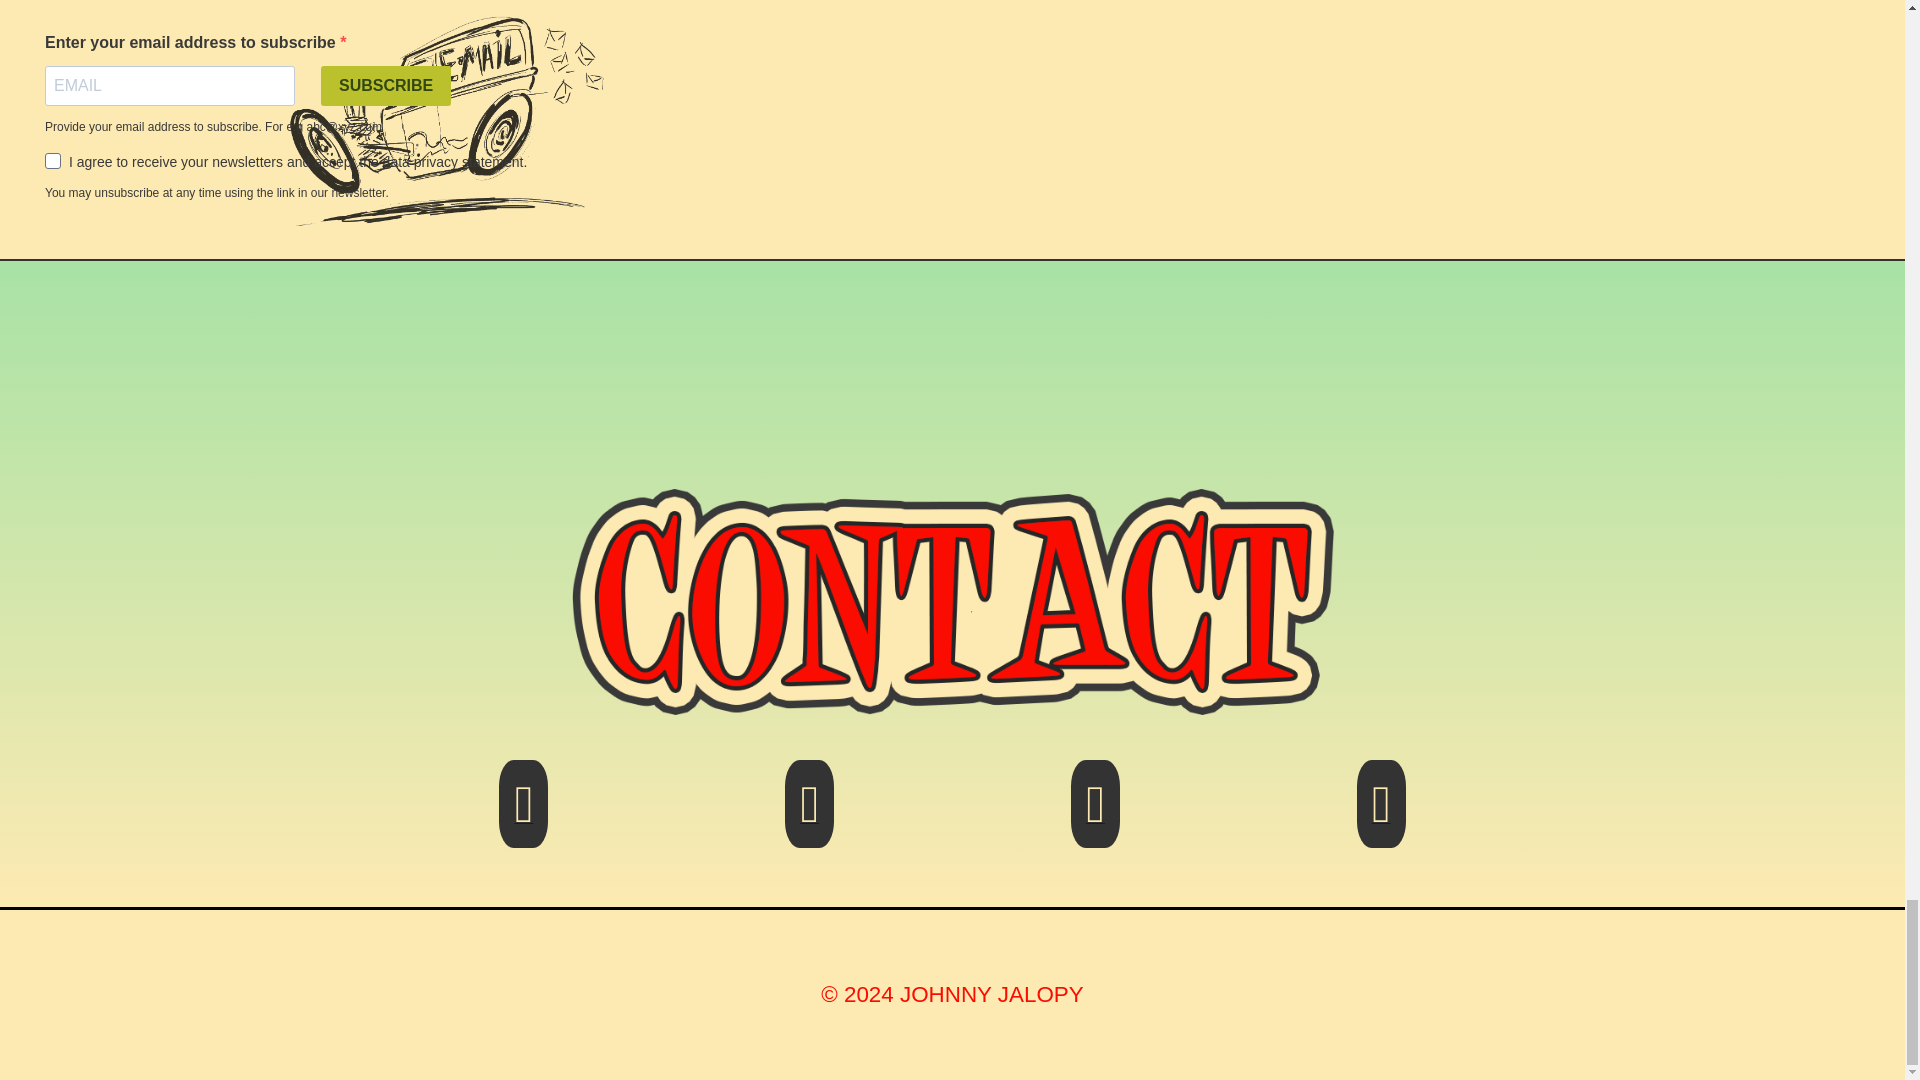  Describe the element at coordinates (1381, 816) in the screenshot. I see `Watch Johnny on YouTube!` at that location.